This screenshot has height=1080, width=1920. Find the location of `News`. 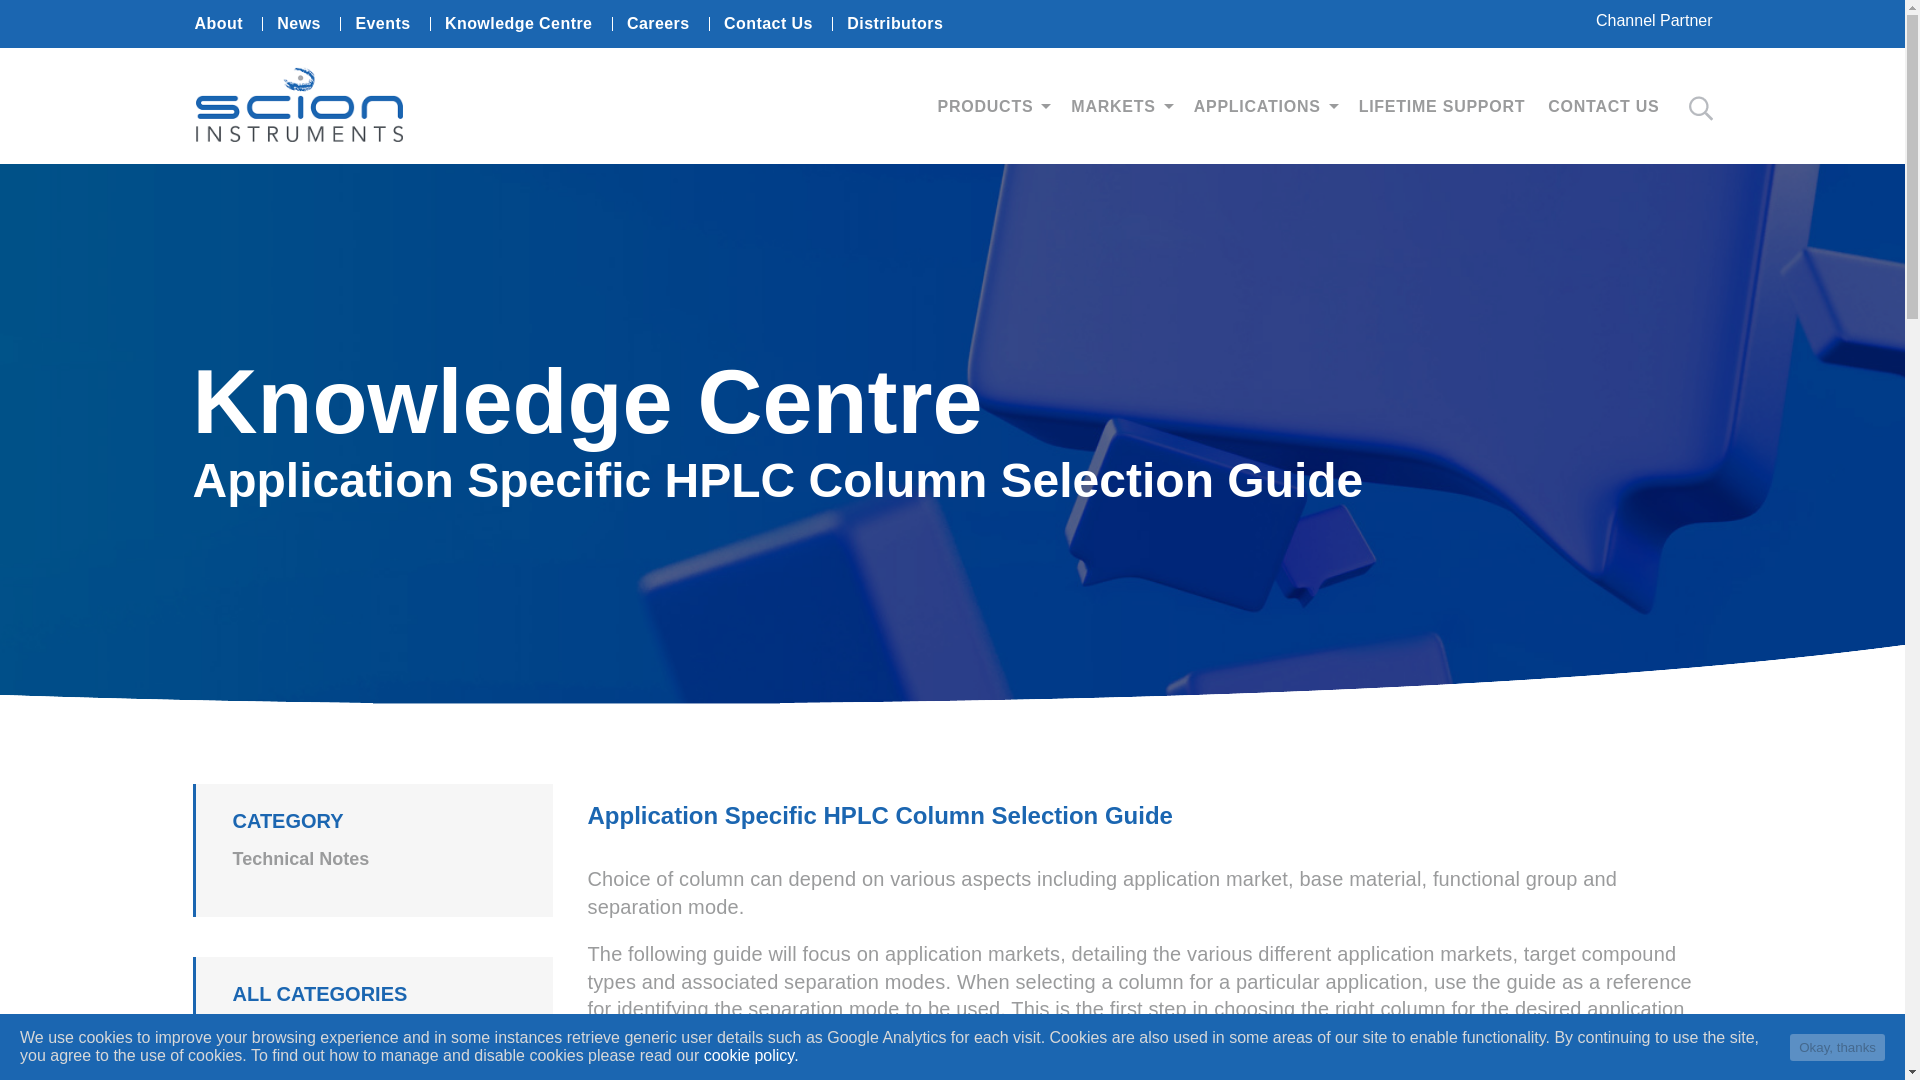

News is located at coordinates (298, 22).